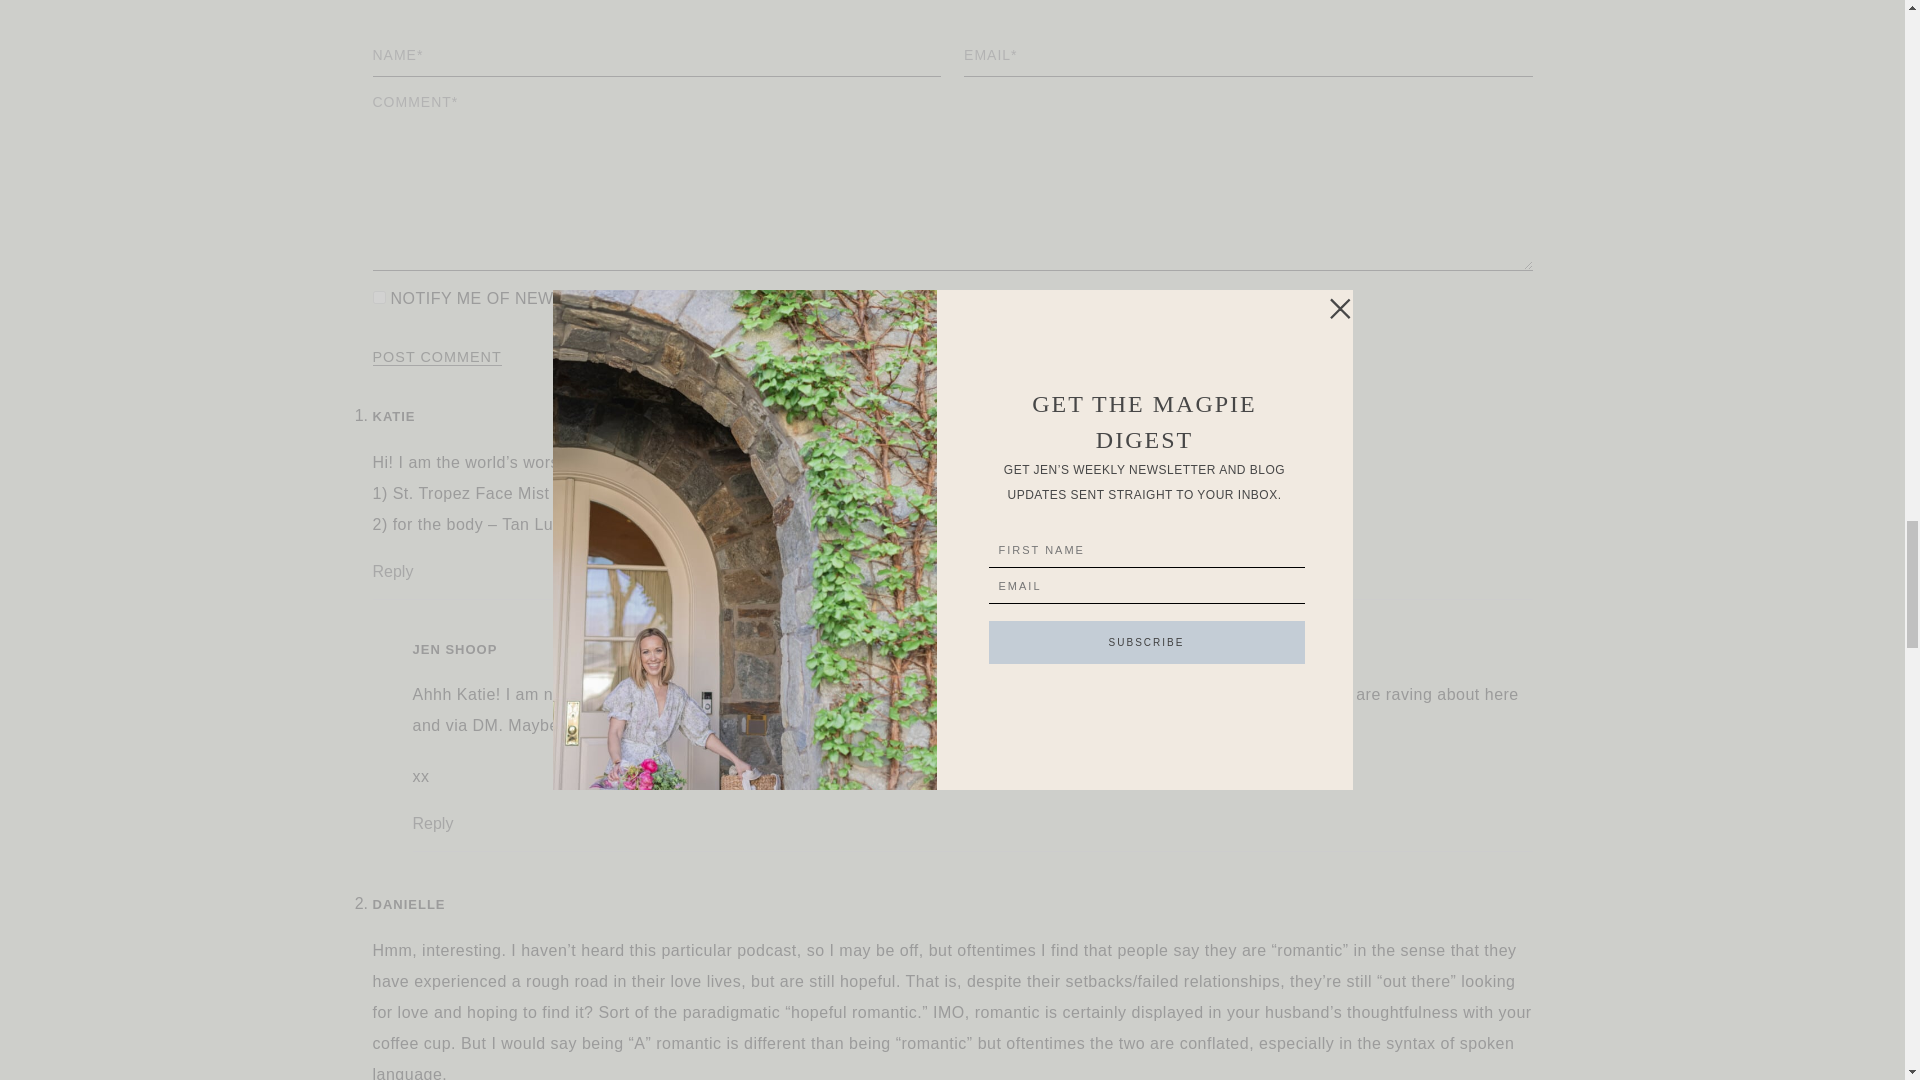 Image resolution: width=1920 pixels, height=1080 pixels. What do you see at coordinates (436, 357) in the screenshot?
I see `Post Comment` at bounding box center [436, 357].